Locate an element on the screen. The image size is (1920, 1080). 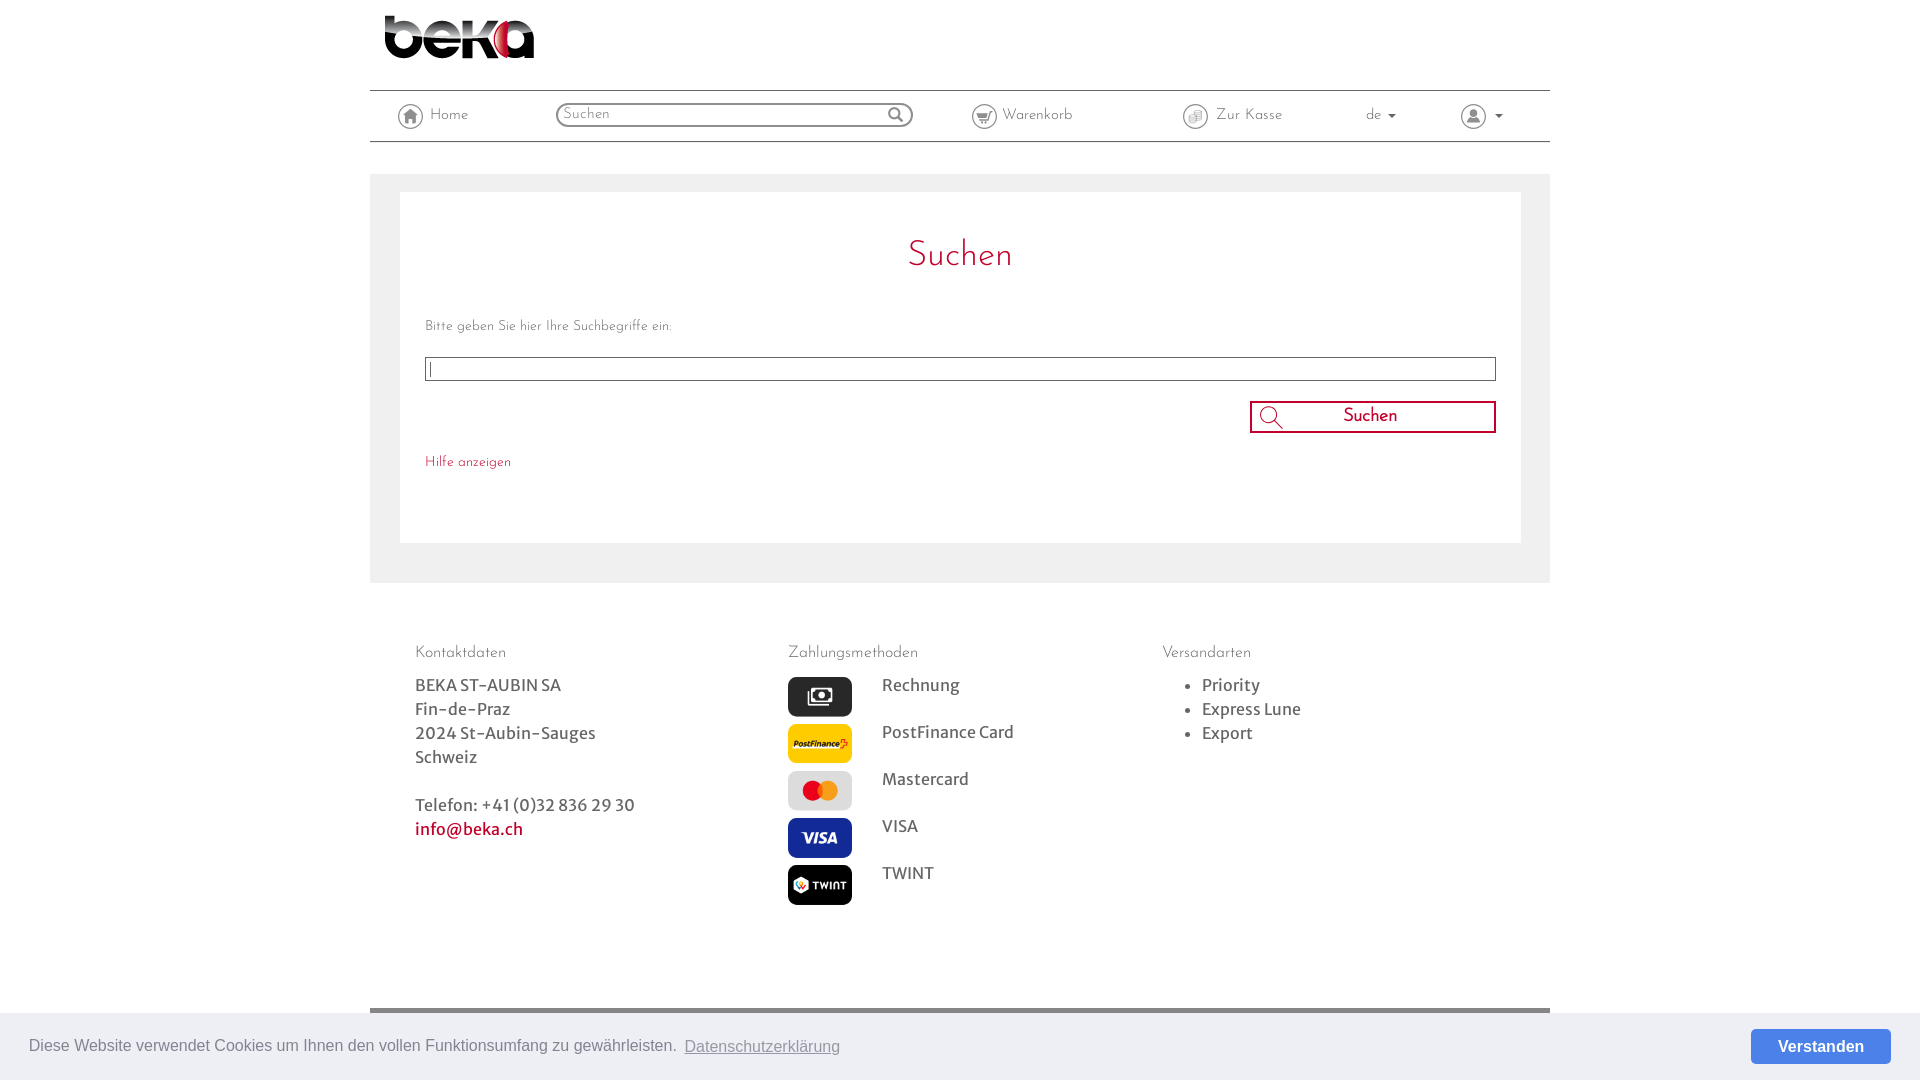
Rechnung is located at coordinates (820, 696).